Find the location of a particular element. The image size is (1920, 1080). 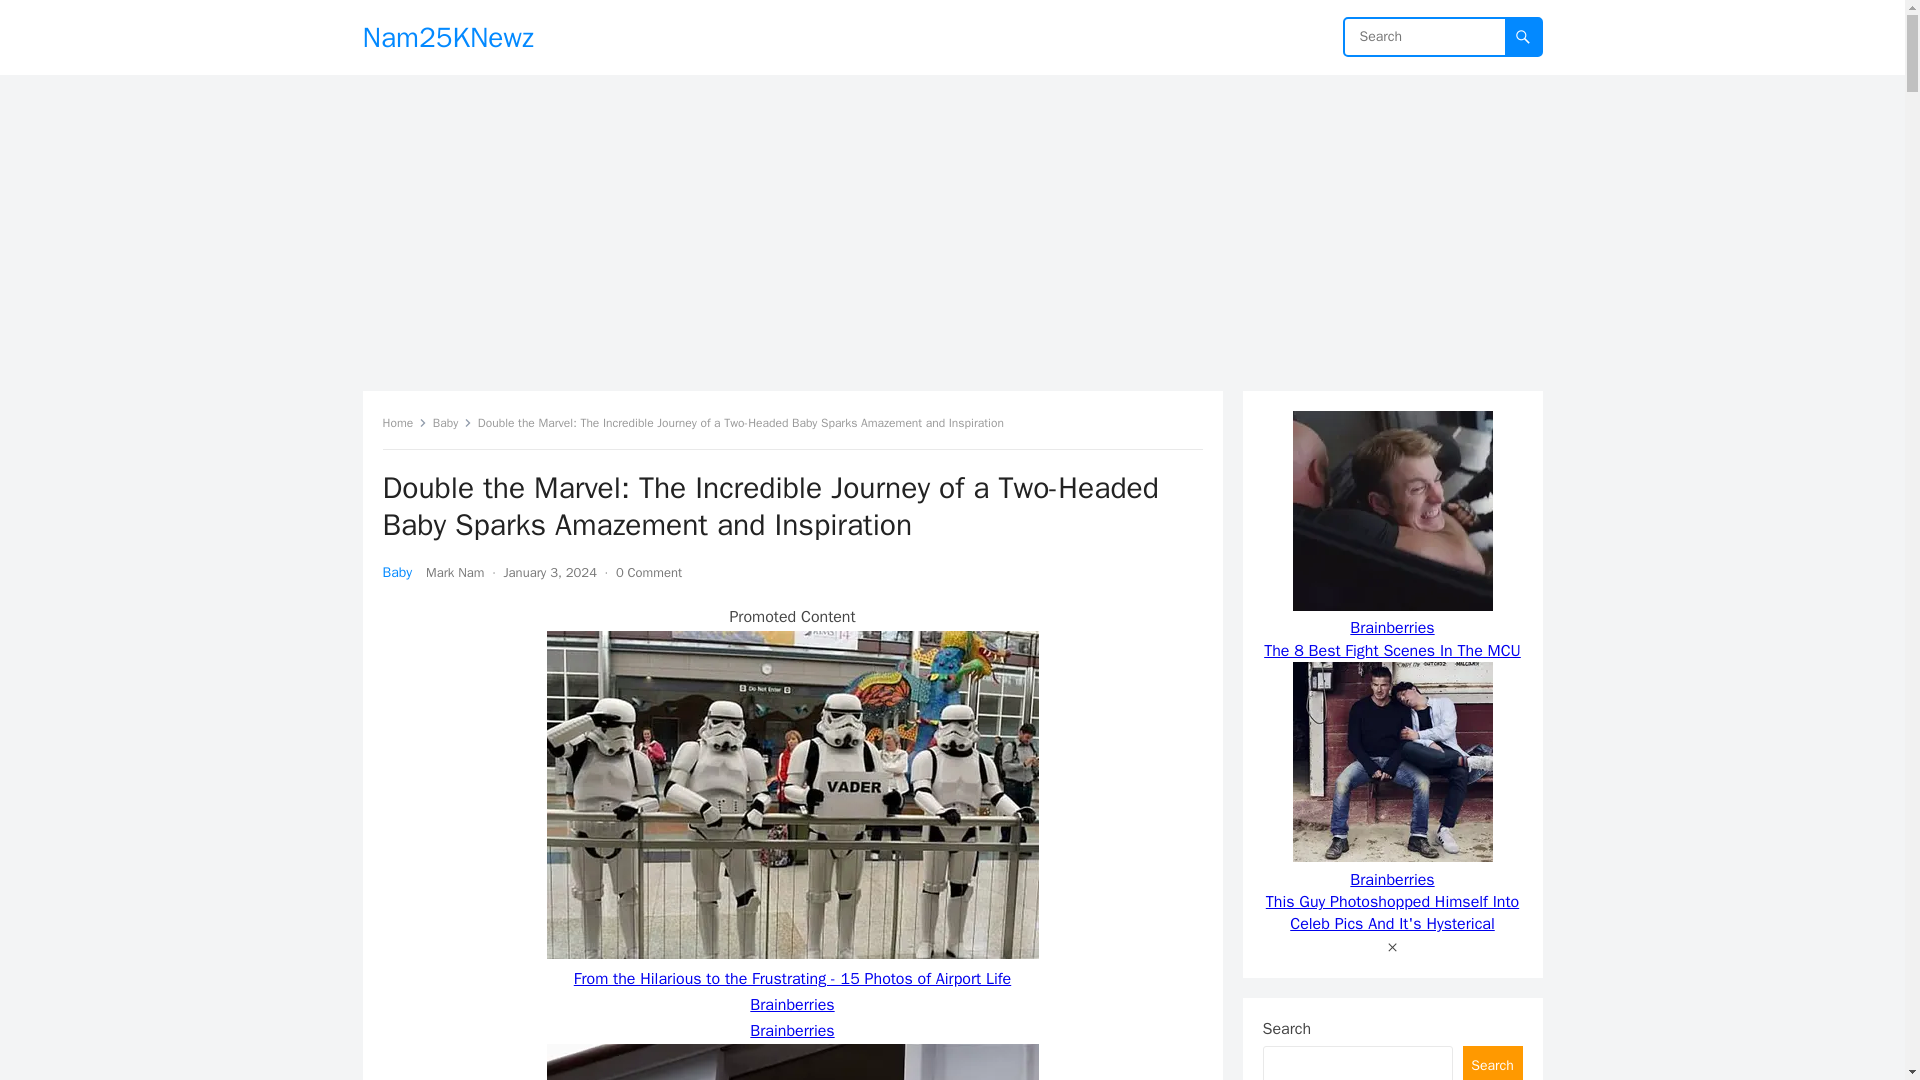

Nam25KNewz is located at coordinates (448, 37).